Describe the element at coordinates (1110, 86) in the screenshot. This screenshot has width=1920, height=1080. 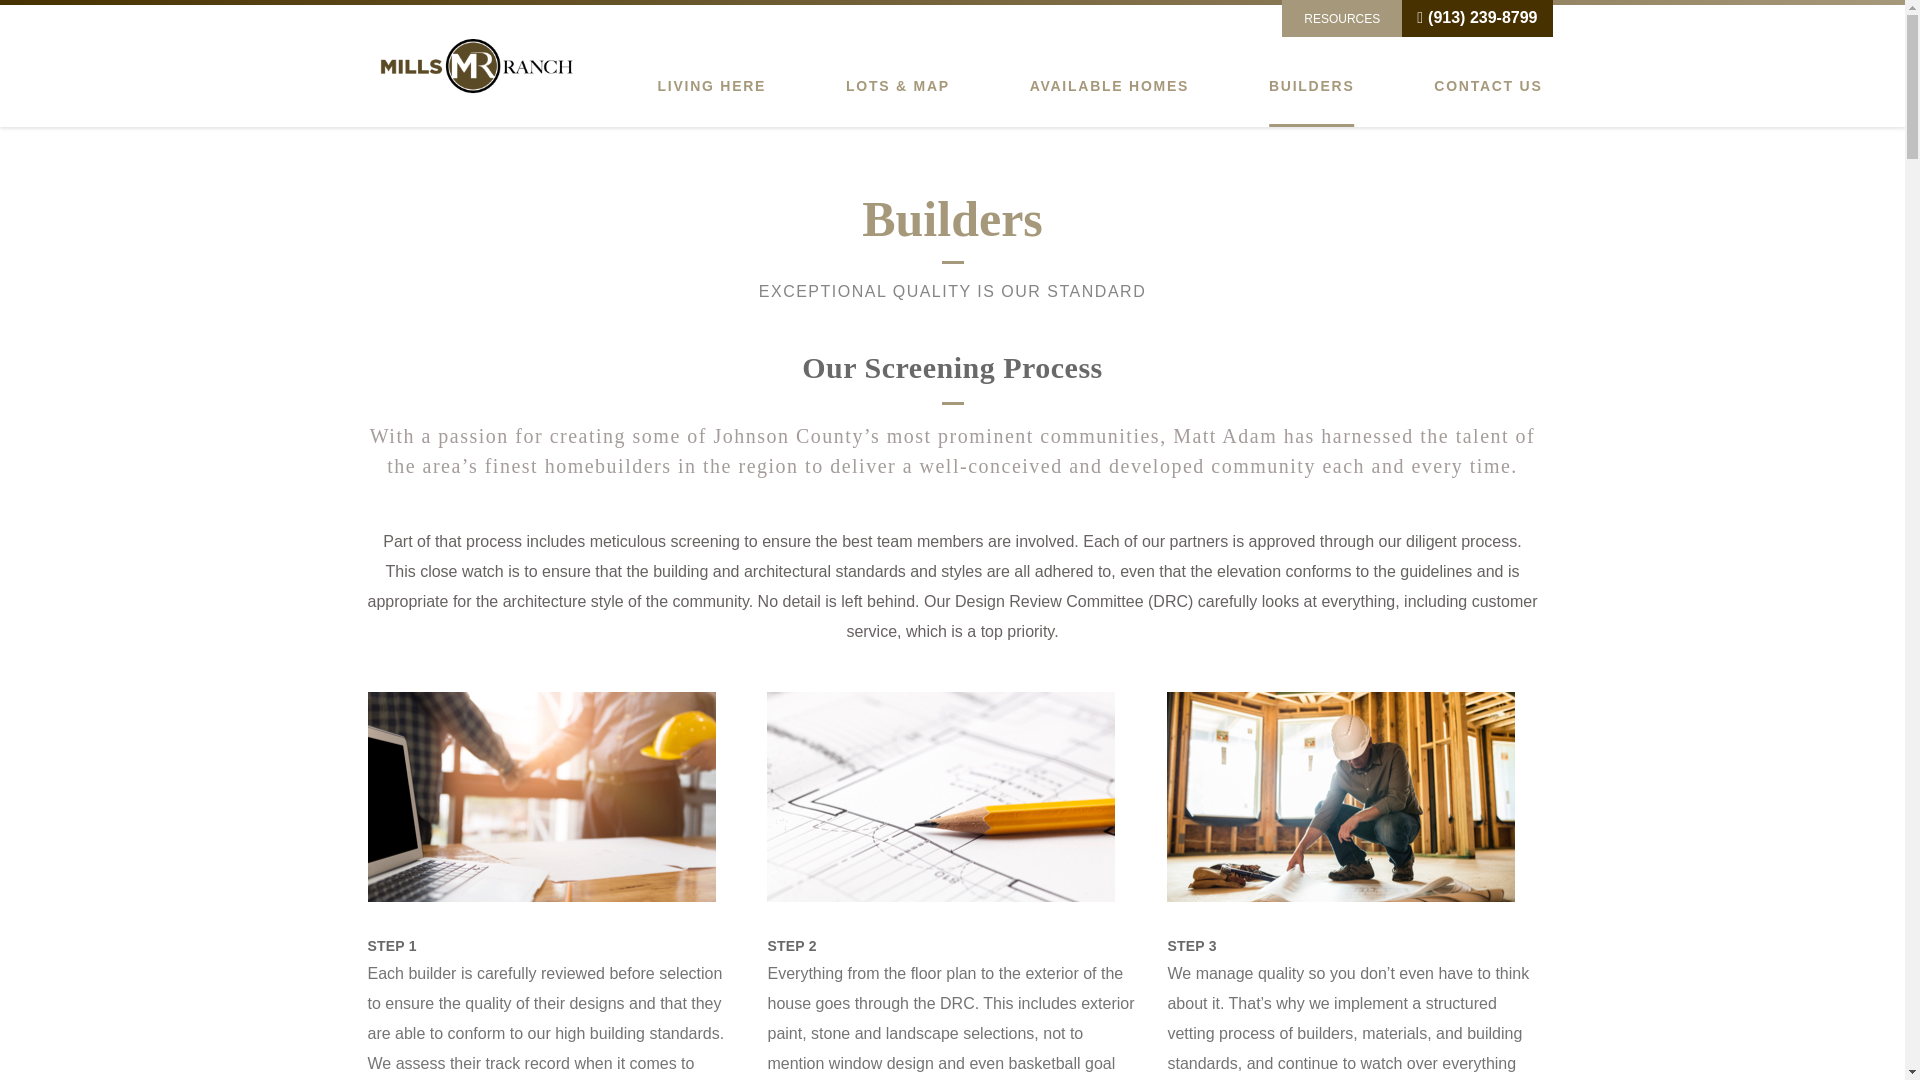
I see `AVAILABLE HOMES` at that location.